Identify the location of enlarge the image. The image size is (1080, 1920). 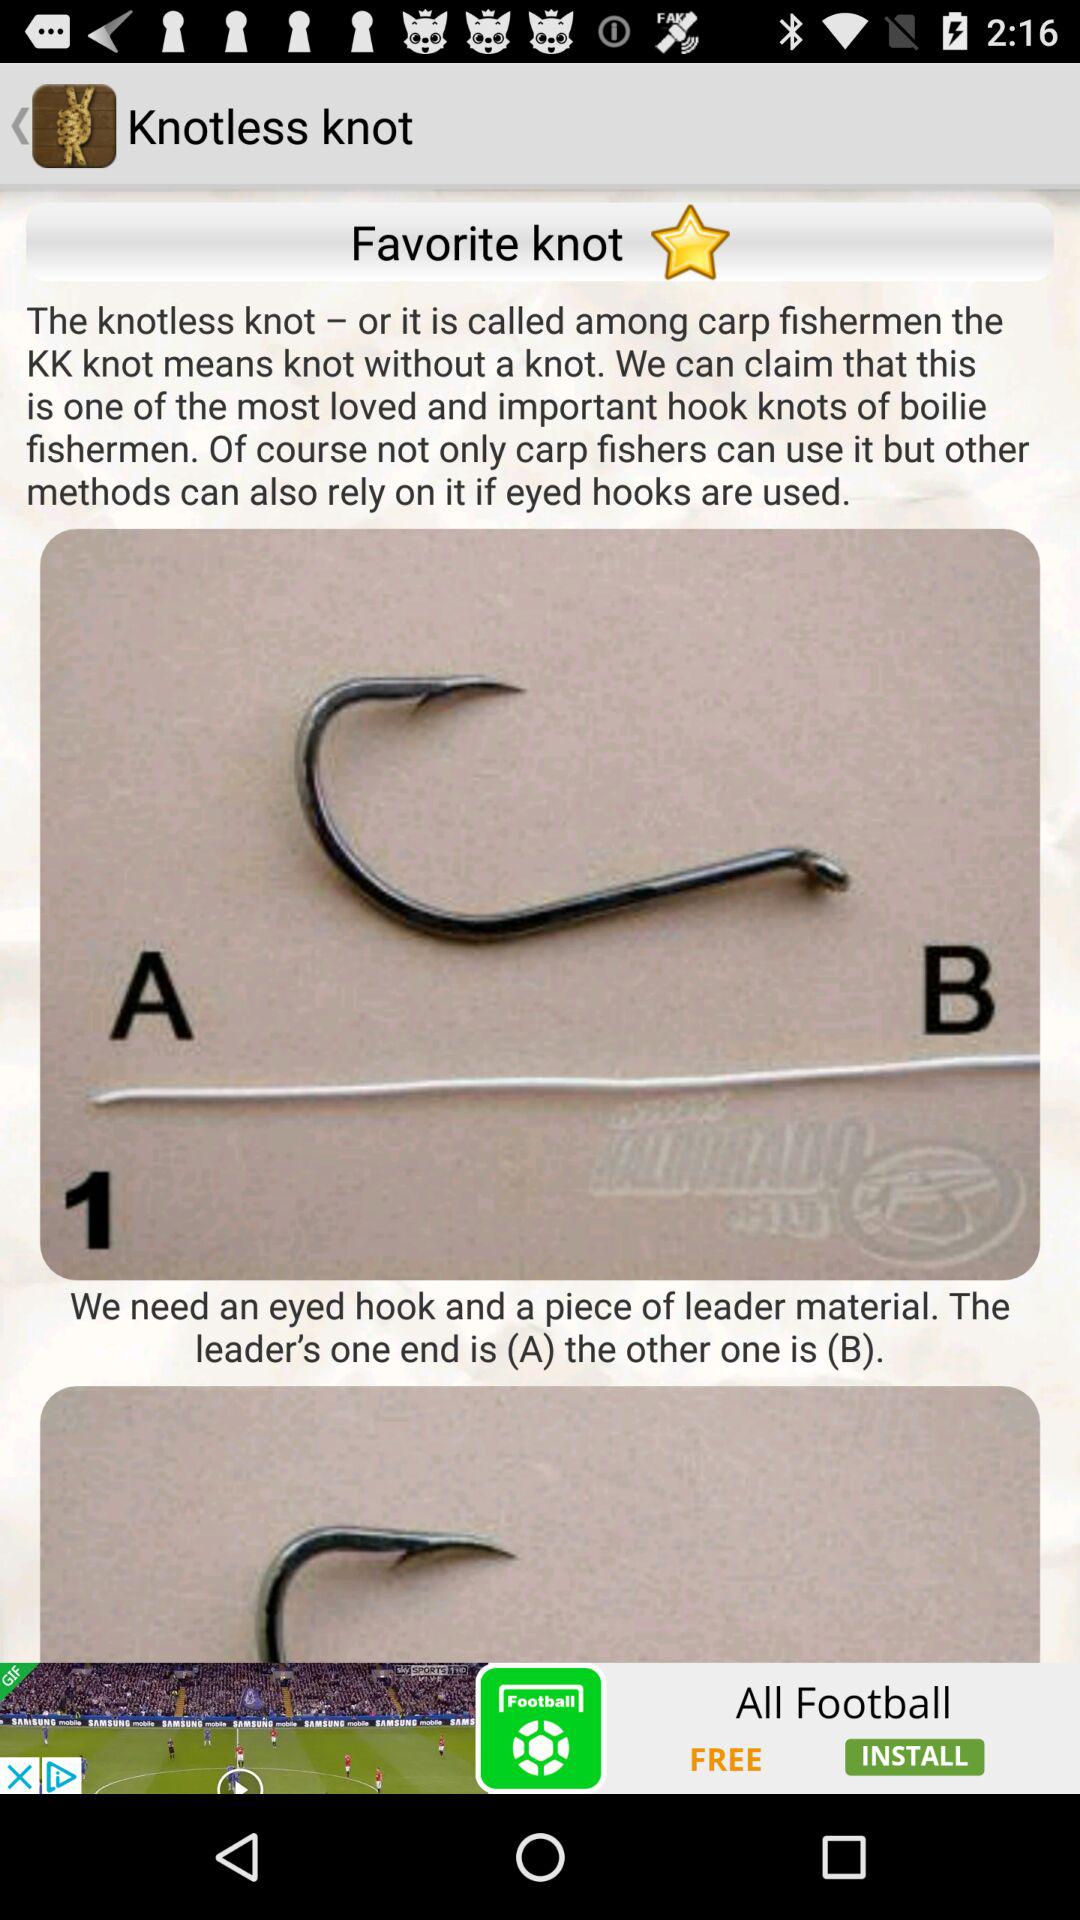
(540, 904).